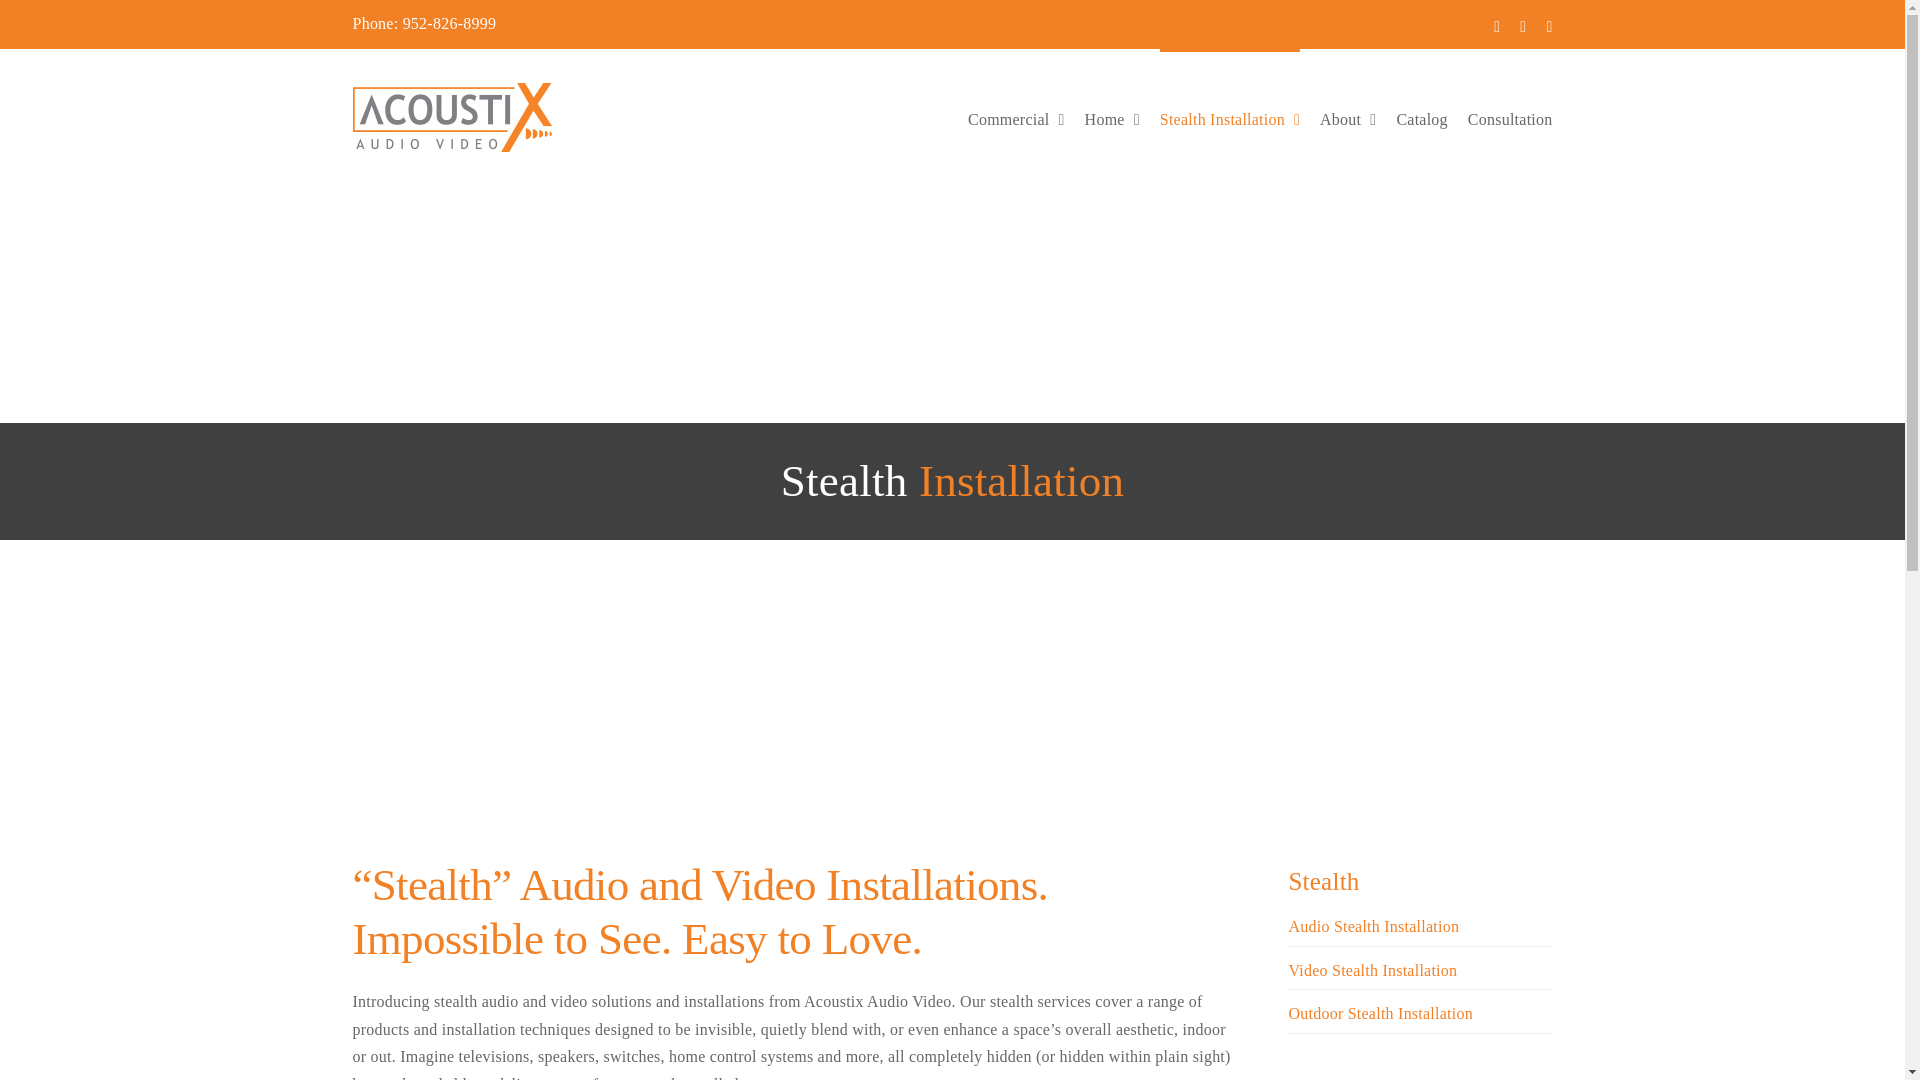 This screenshot has width=1920, height=1080. Describe the element at coordinates (1229, 117) in the screenshot. I see `Stealth Installation` at that location.